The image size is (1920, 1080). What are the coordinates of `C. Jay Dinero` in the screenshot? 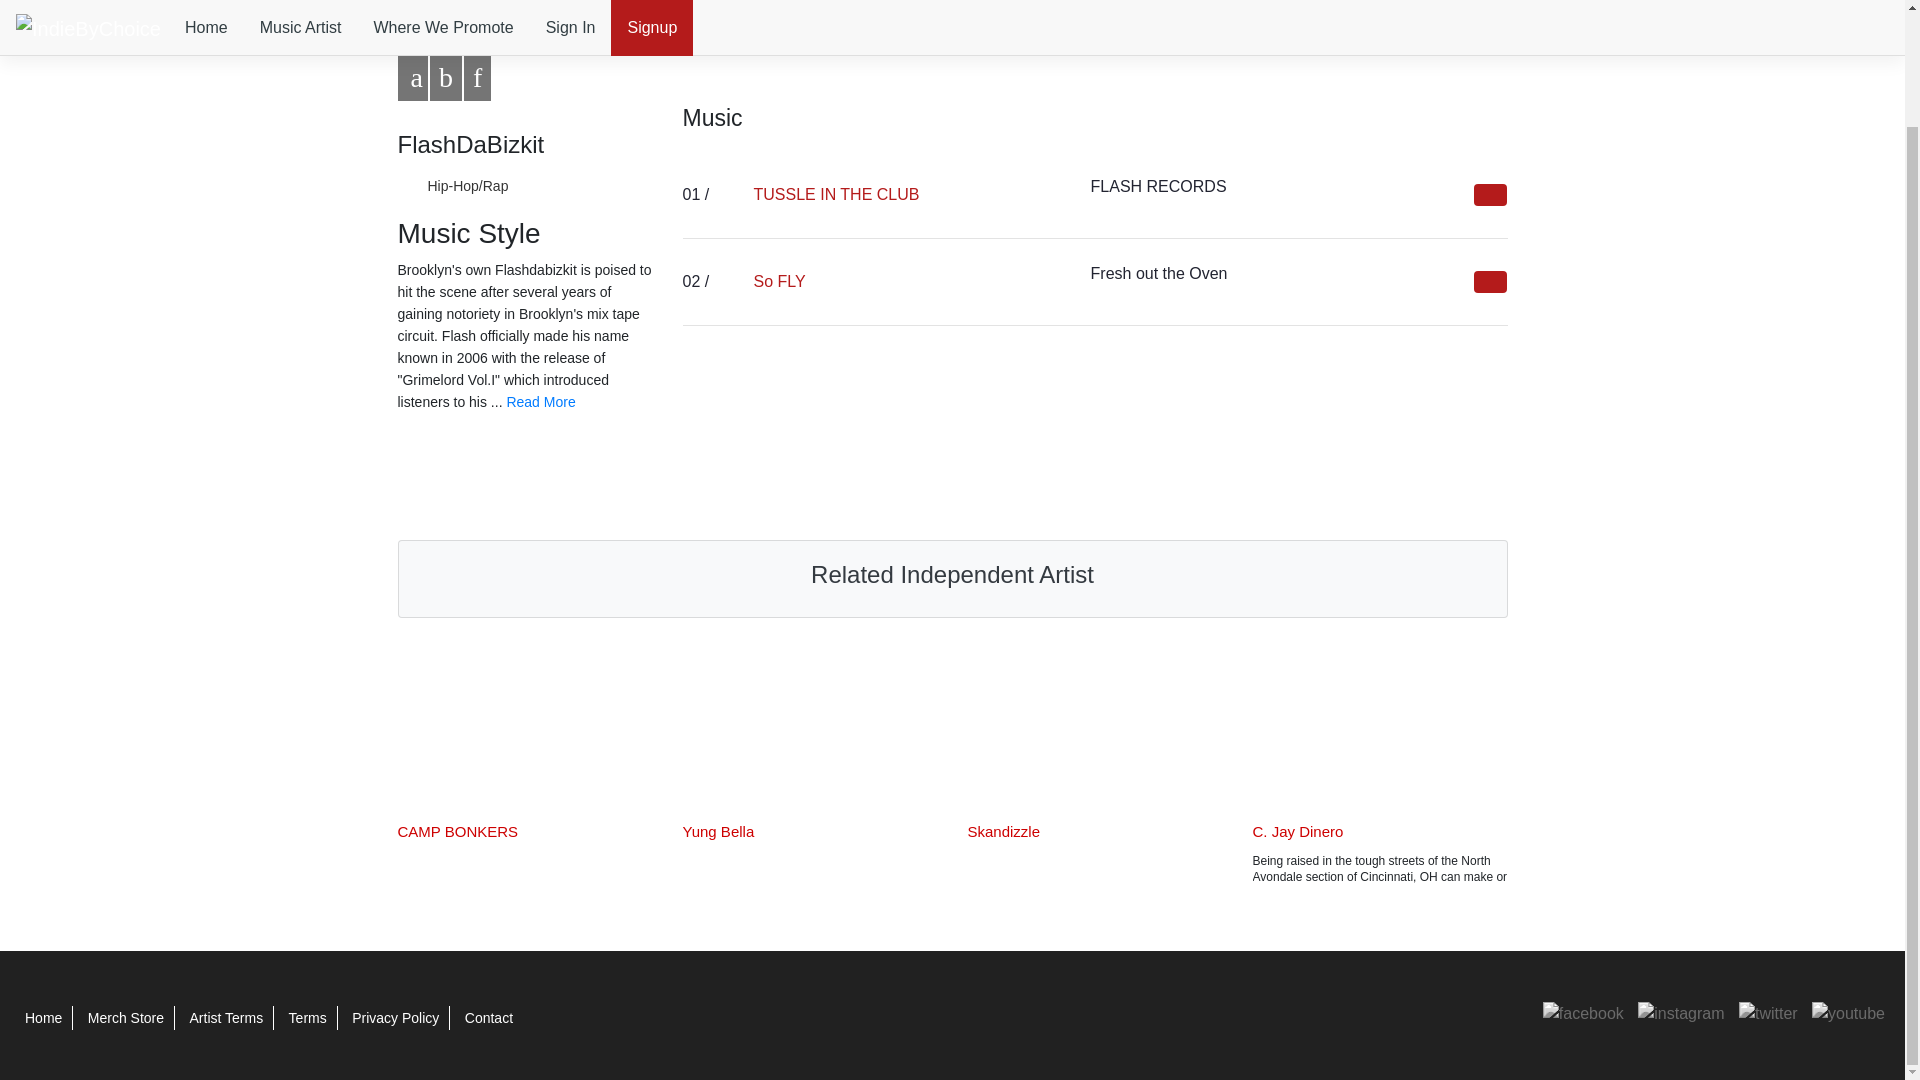 It's located at (1296, 831).